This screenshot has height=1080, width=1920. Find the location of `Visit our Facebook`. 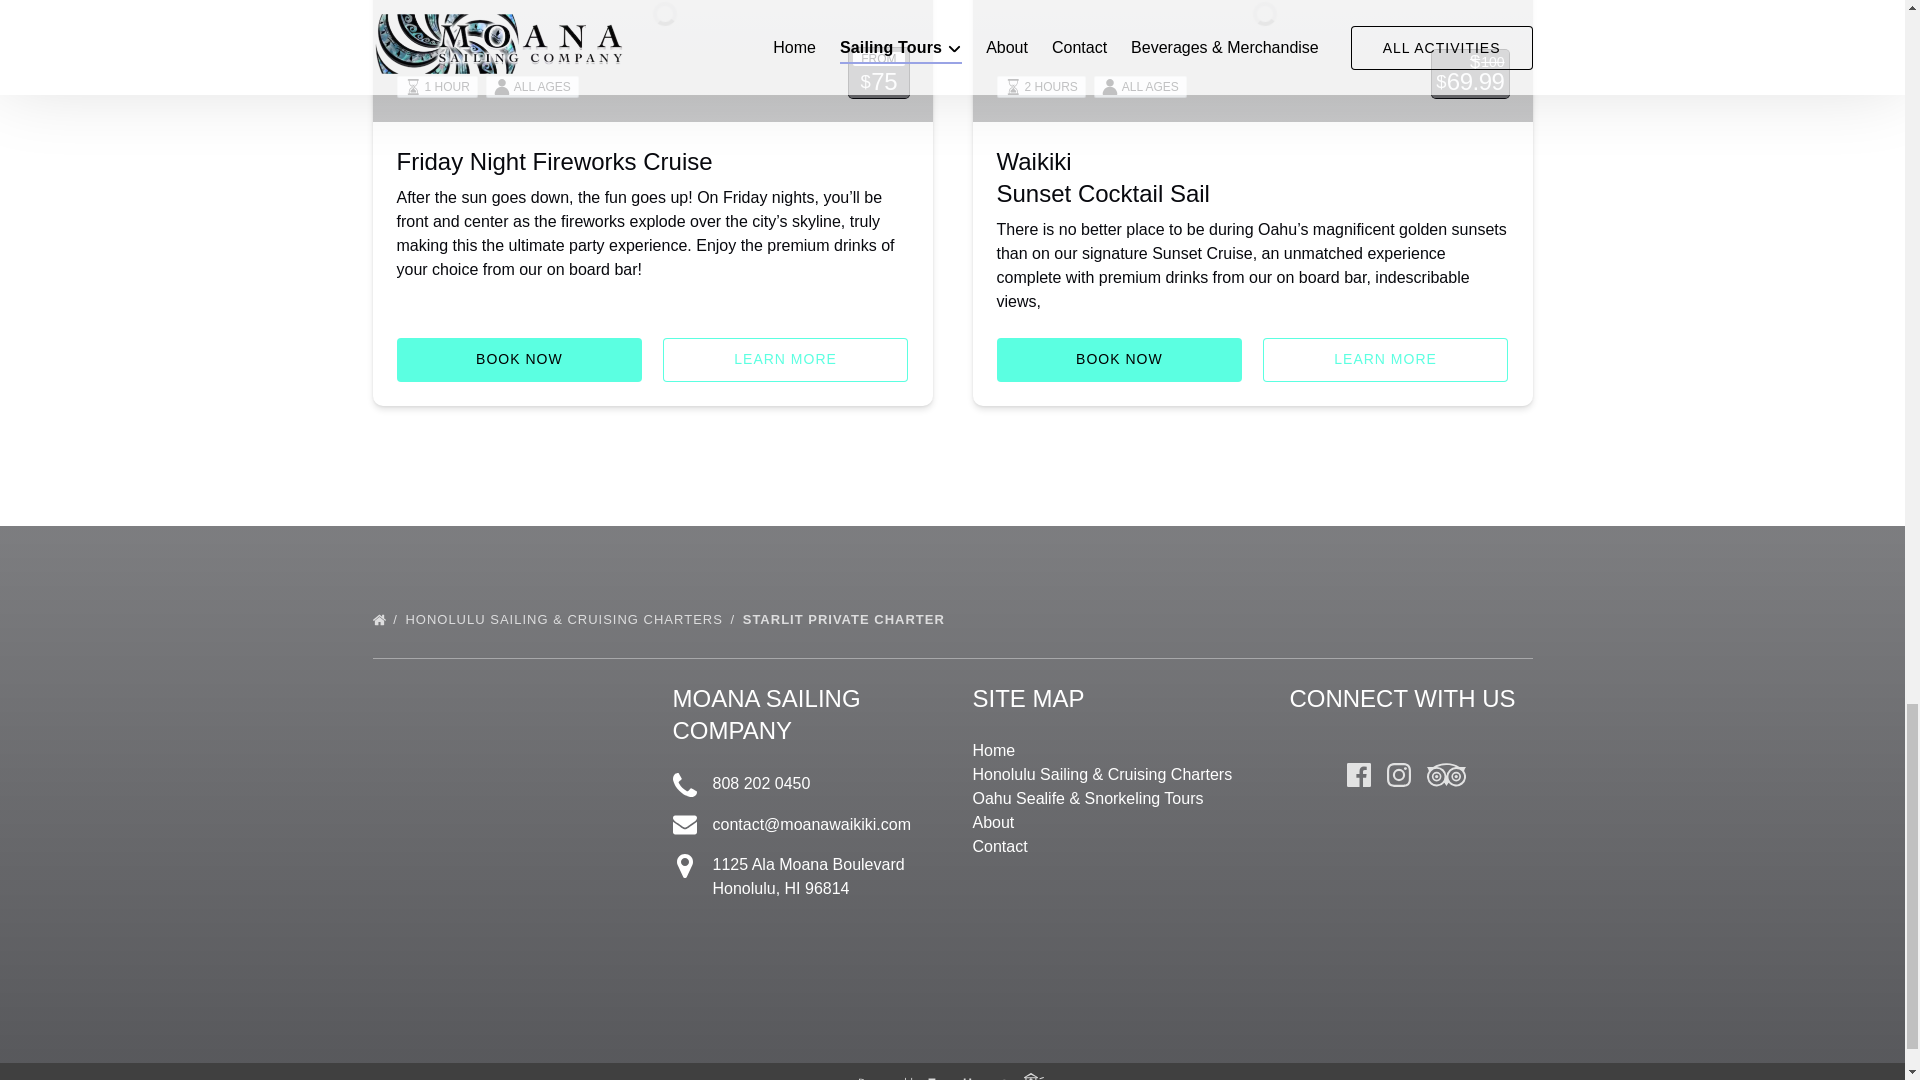

Visit our Facebook is located at coordinates (1358, 774).